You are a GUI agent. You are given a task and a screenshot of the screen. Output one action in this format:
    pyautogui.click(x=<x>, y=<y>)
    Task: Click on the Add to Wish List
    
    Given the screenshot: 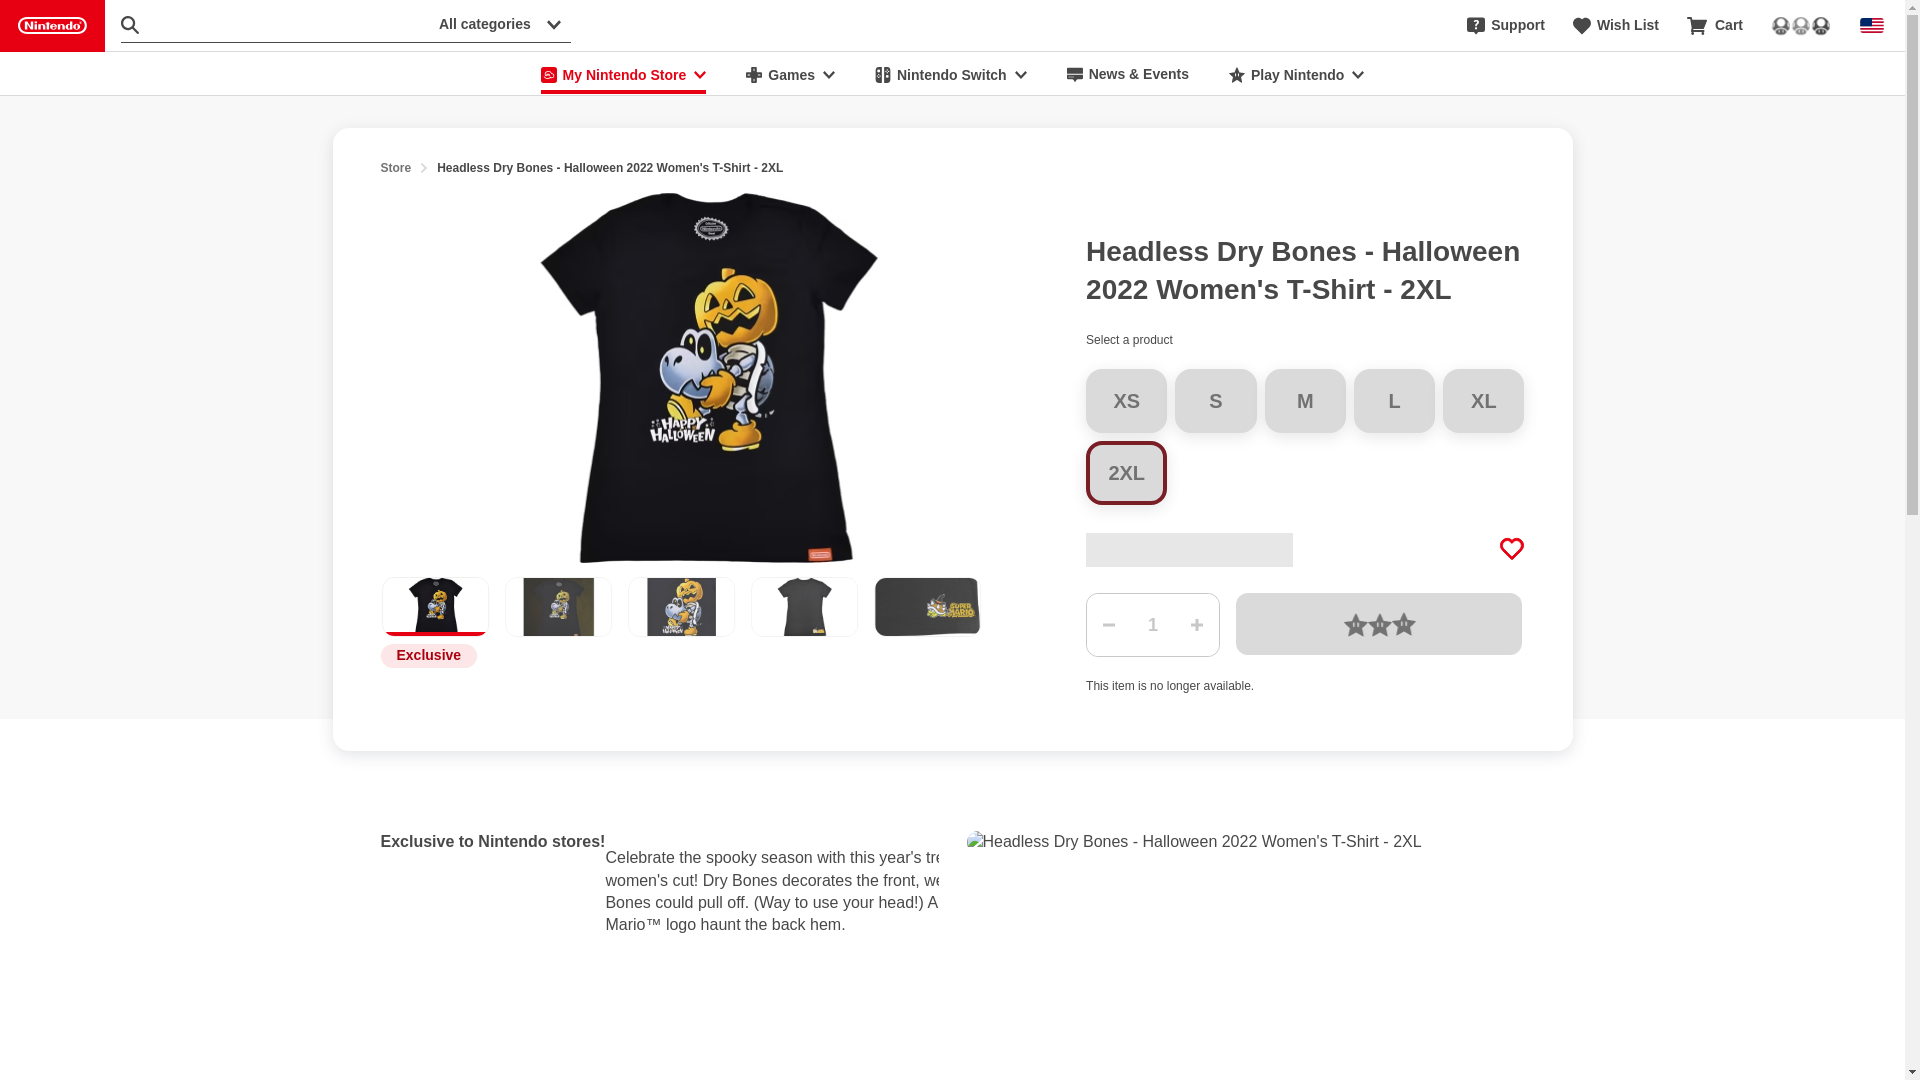 What is the action you would take?
    pyautogui.click(x=1512, y=548)
    